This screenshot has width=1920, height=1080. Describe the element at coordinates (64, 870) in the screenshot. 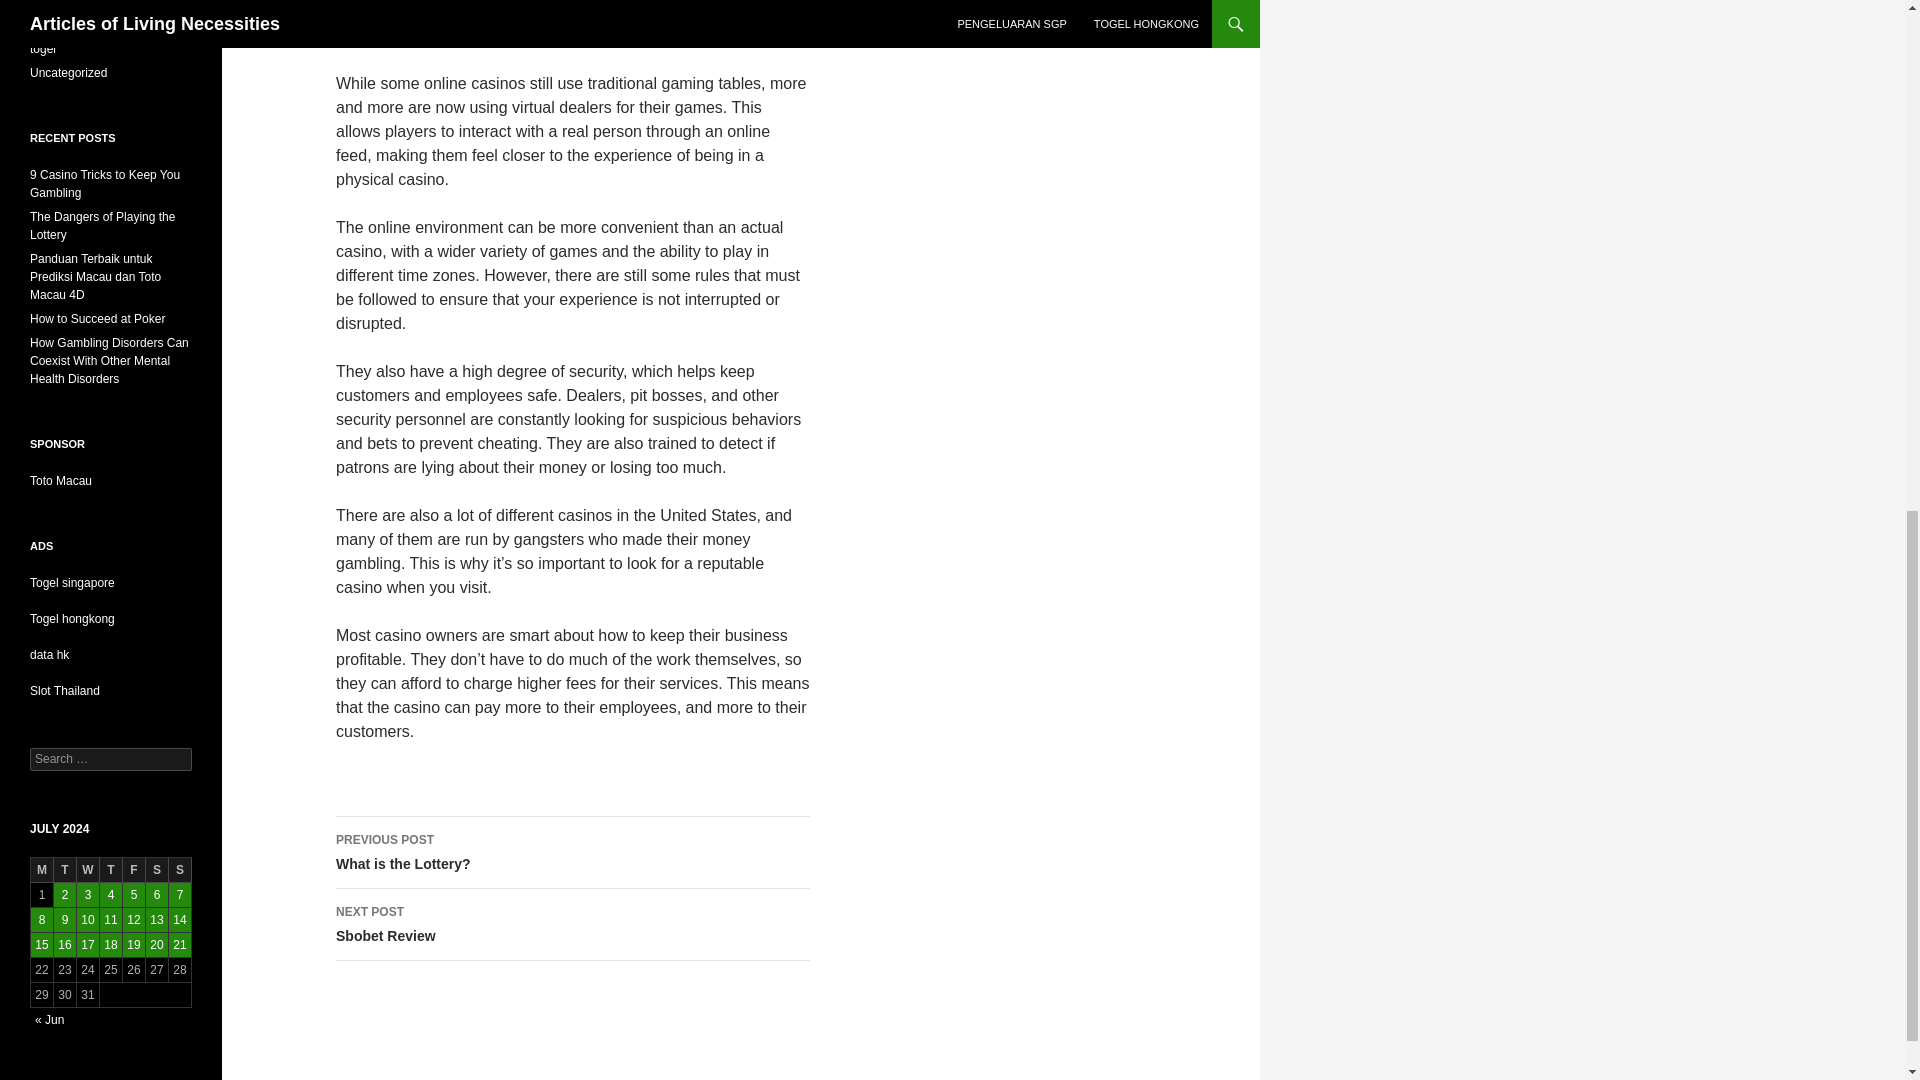

I see `Friday` at that location.